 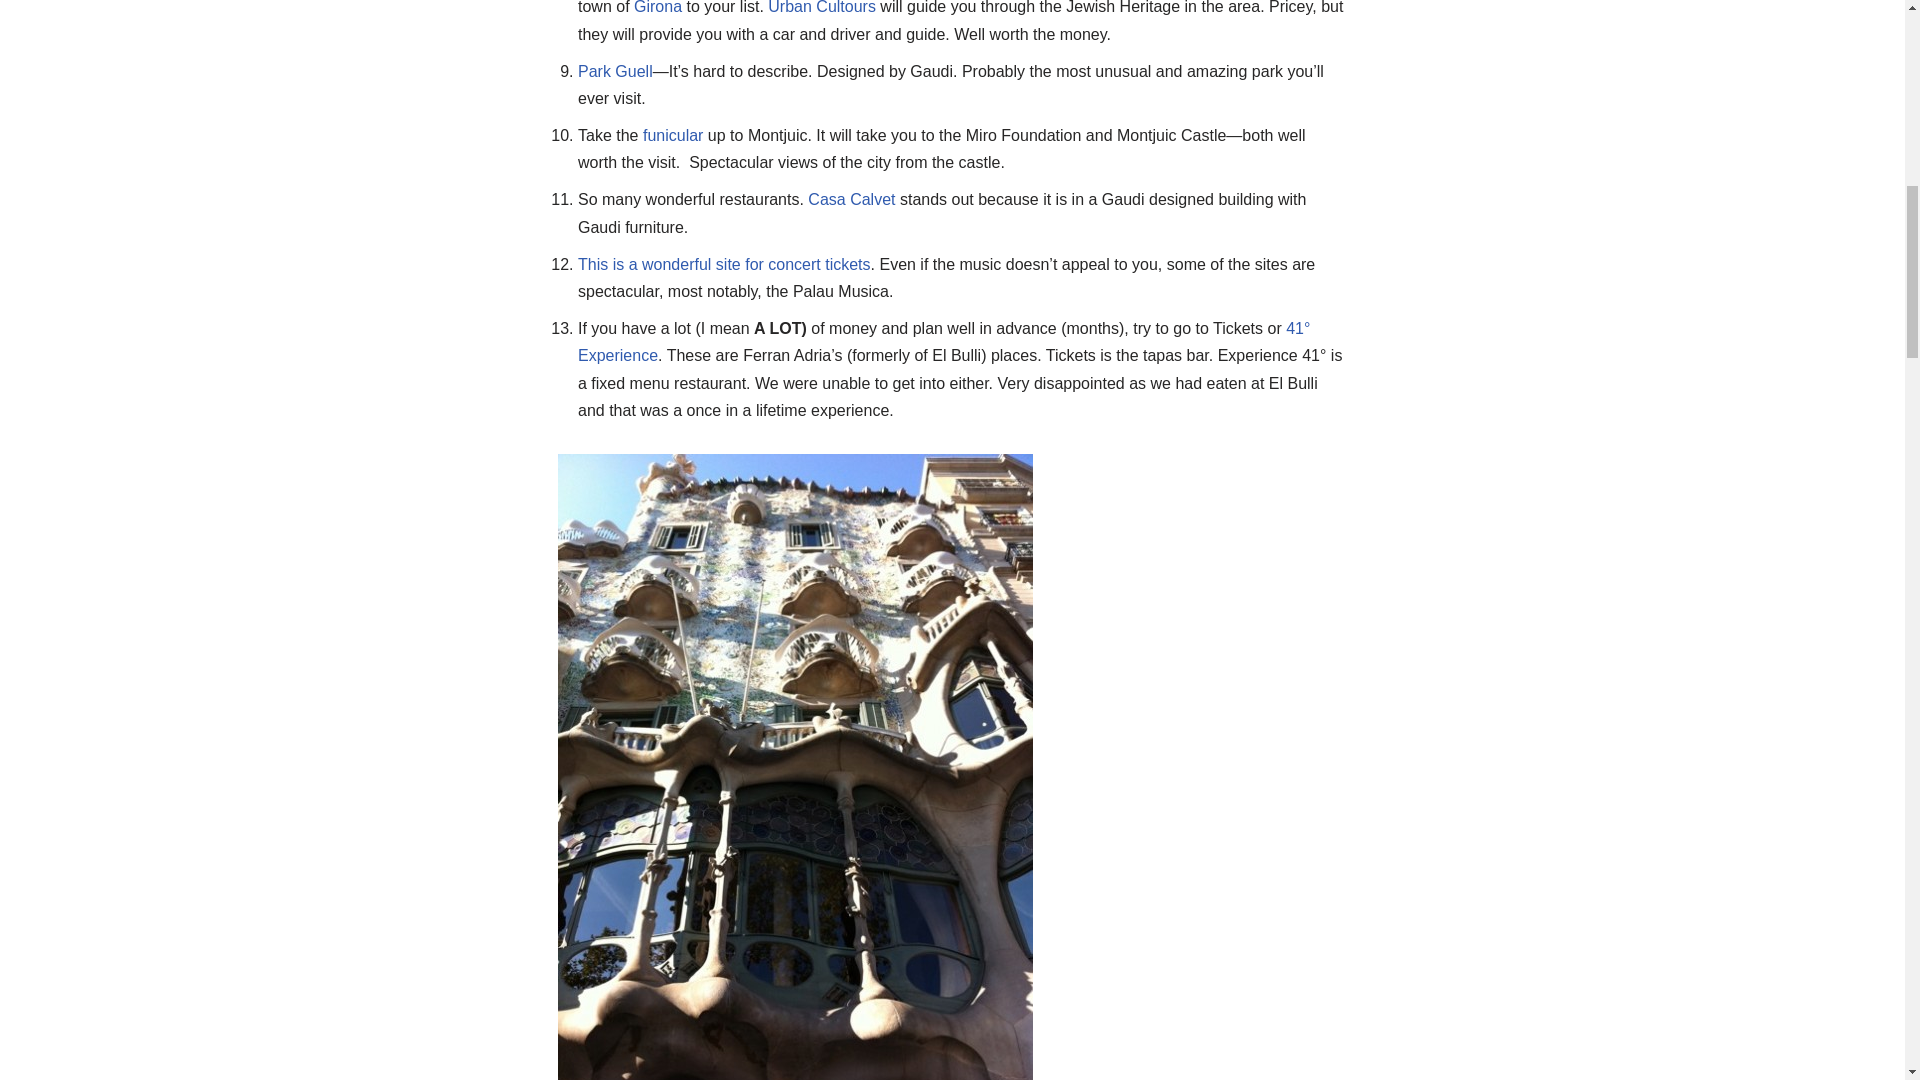 I want to click on Casa Calvet, so click(x=851, y=200).